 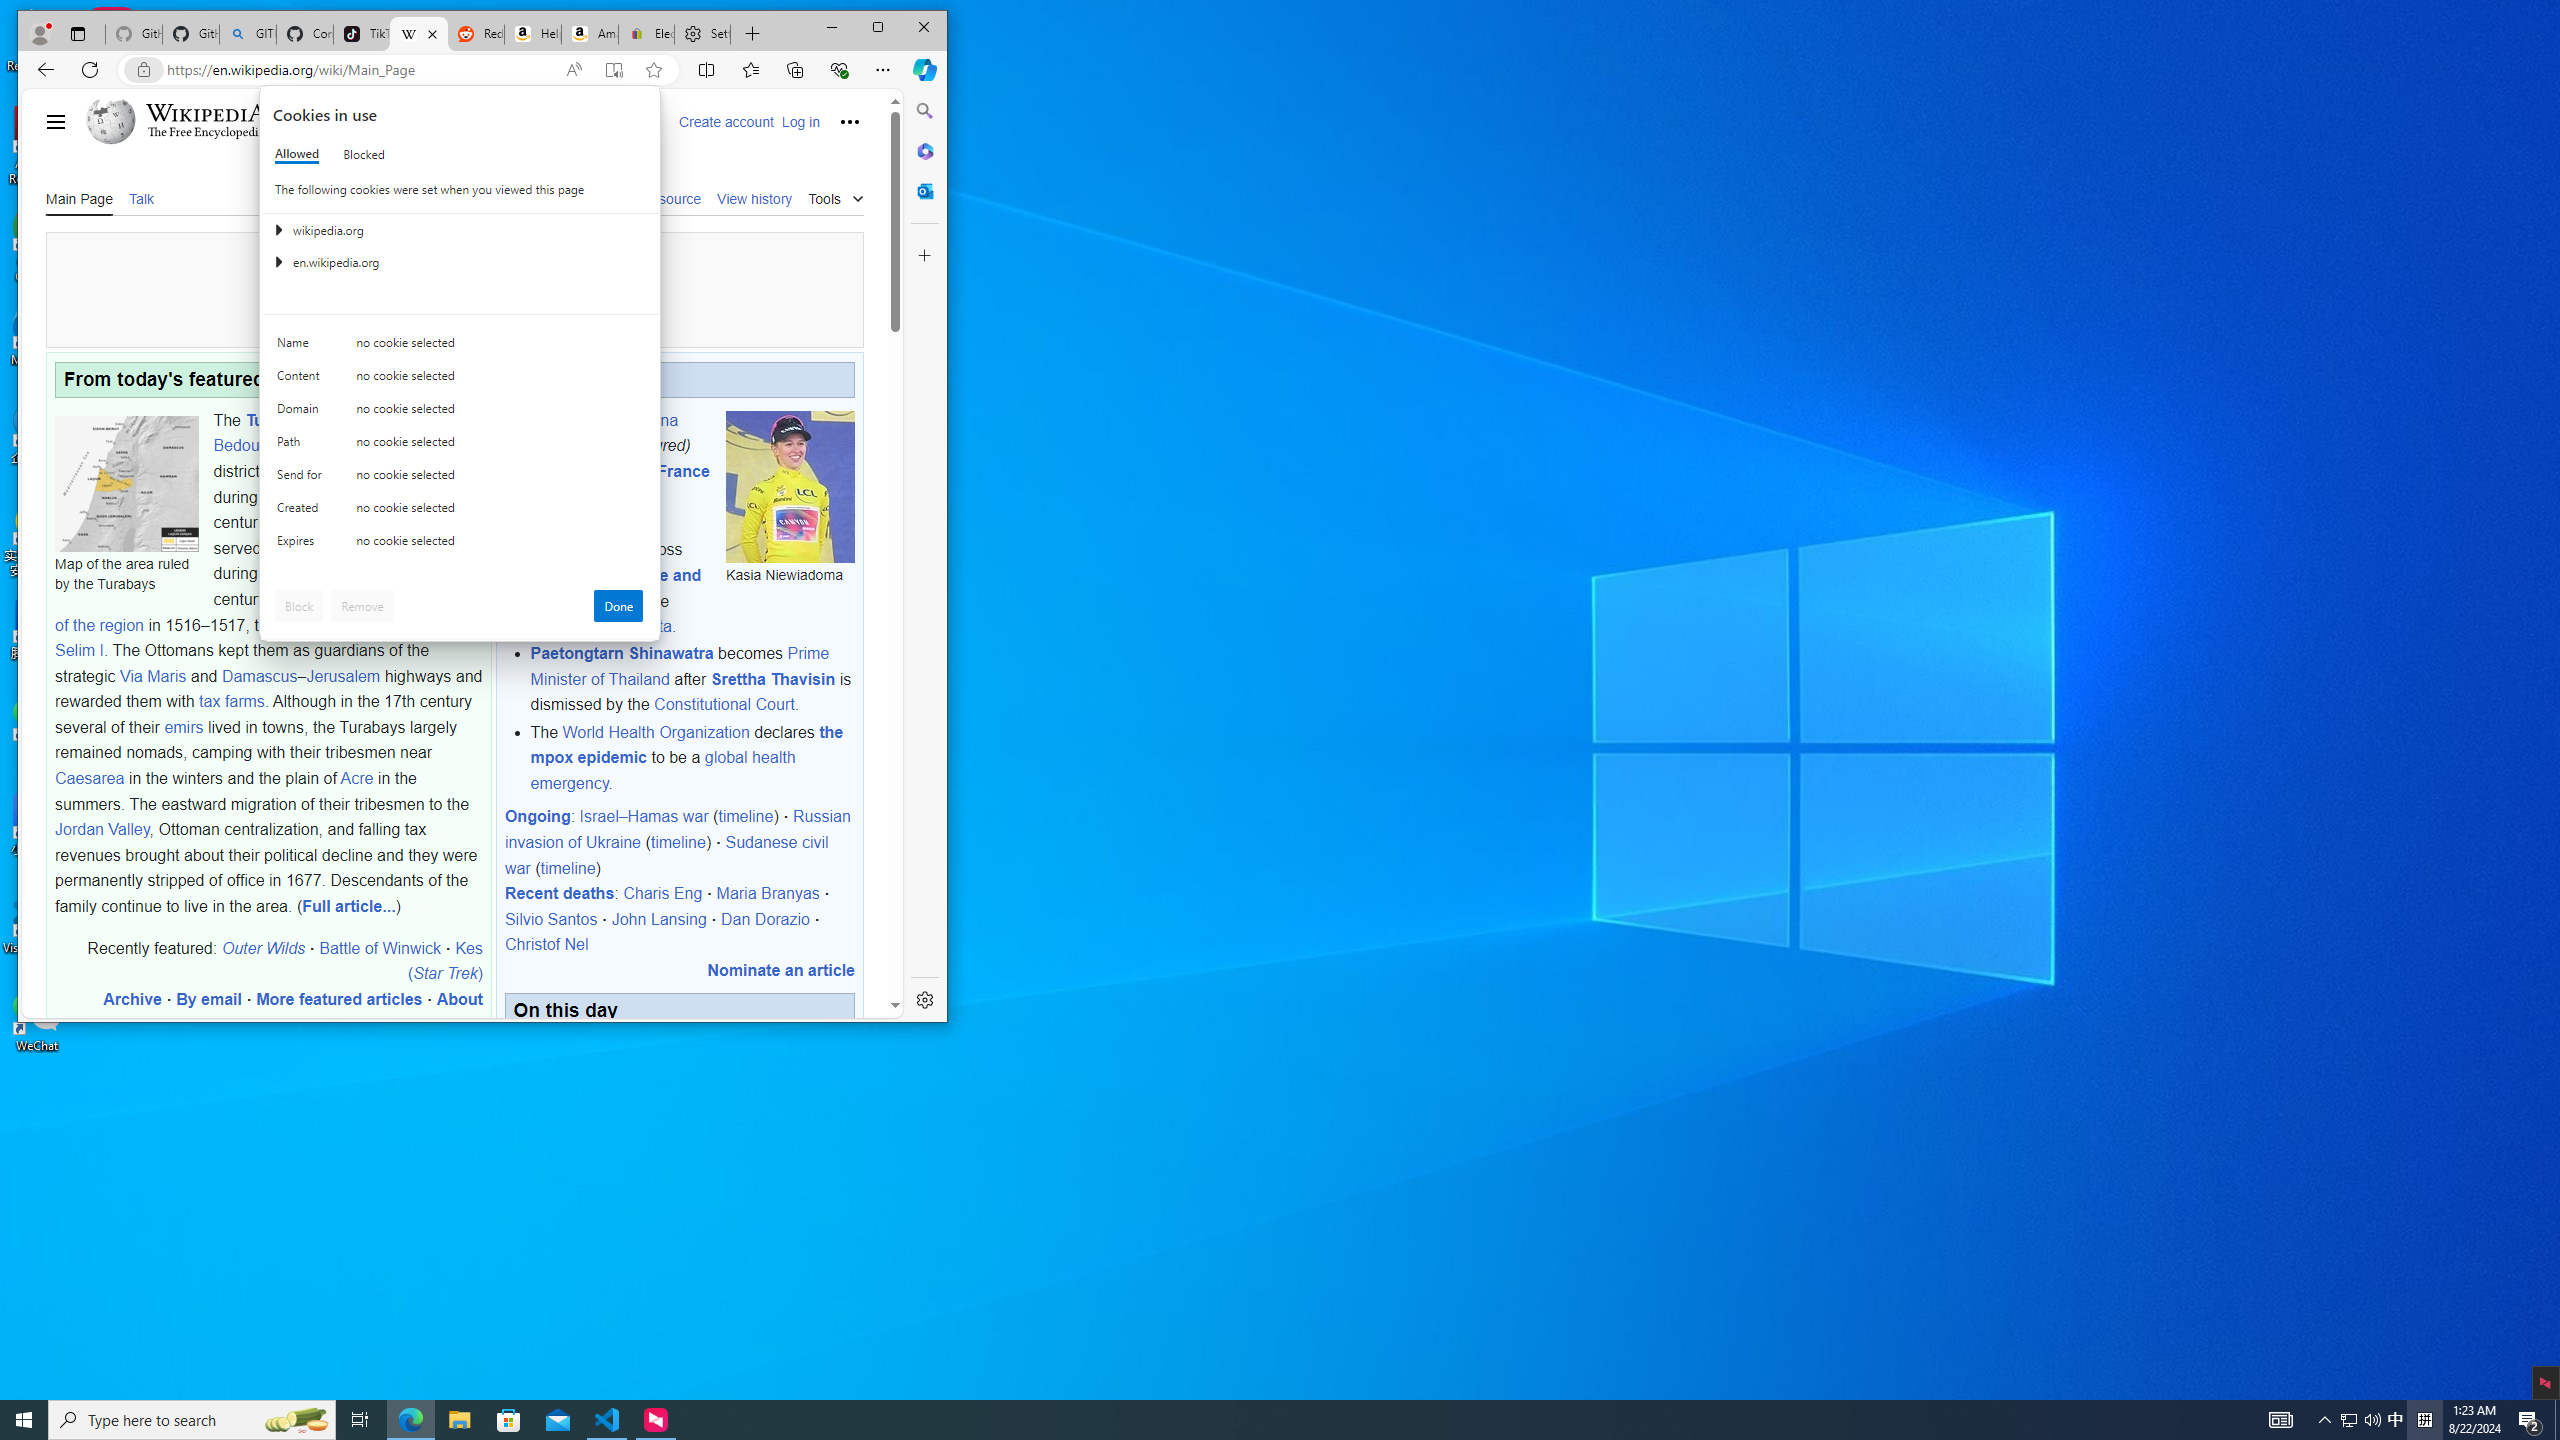 I want to click on Class: c0153 c0157 c0154, so click(x=460, y=348).